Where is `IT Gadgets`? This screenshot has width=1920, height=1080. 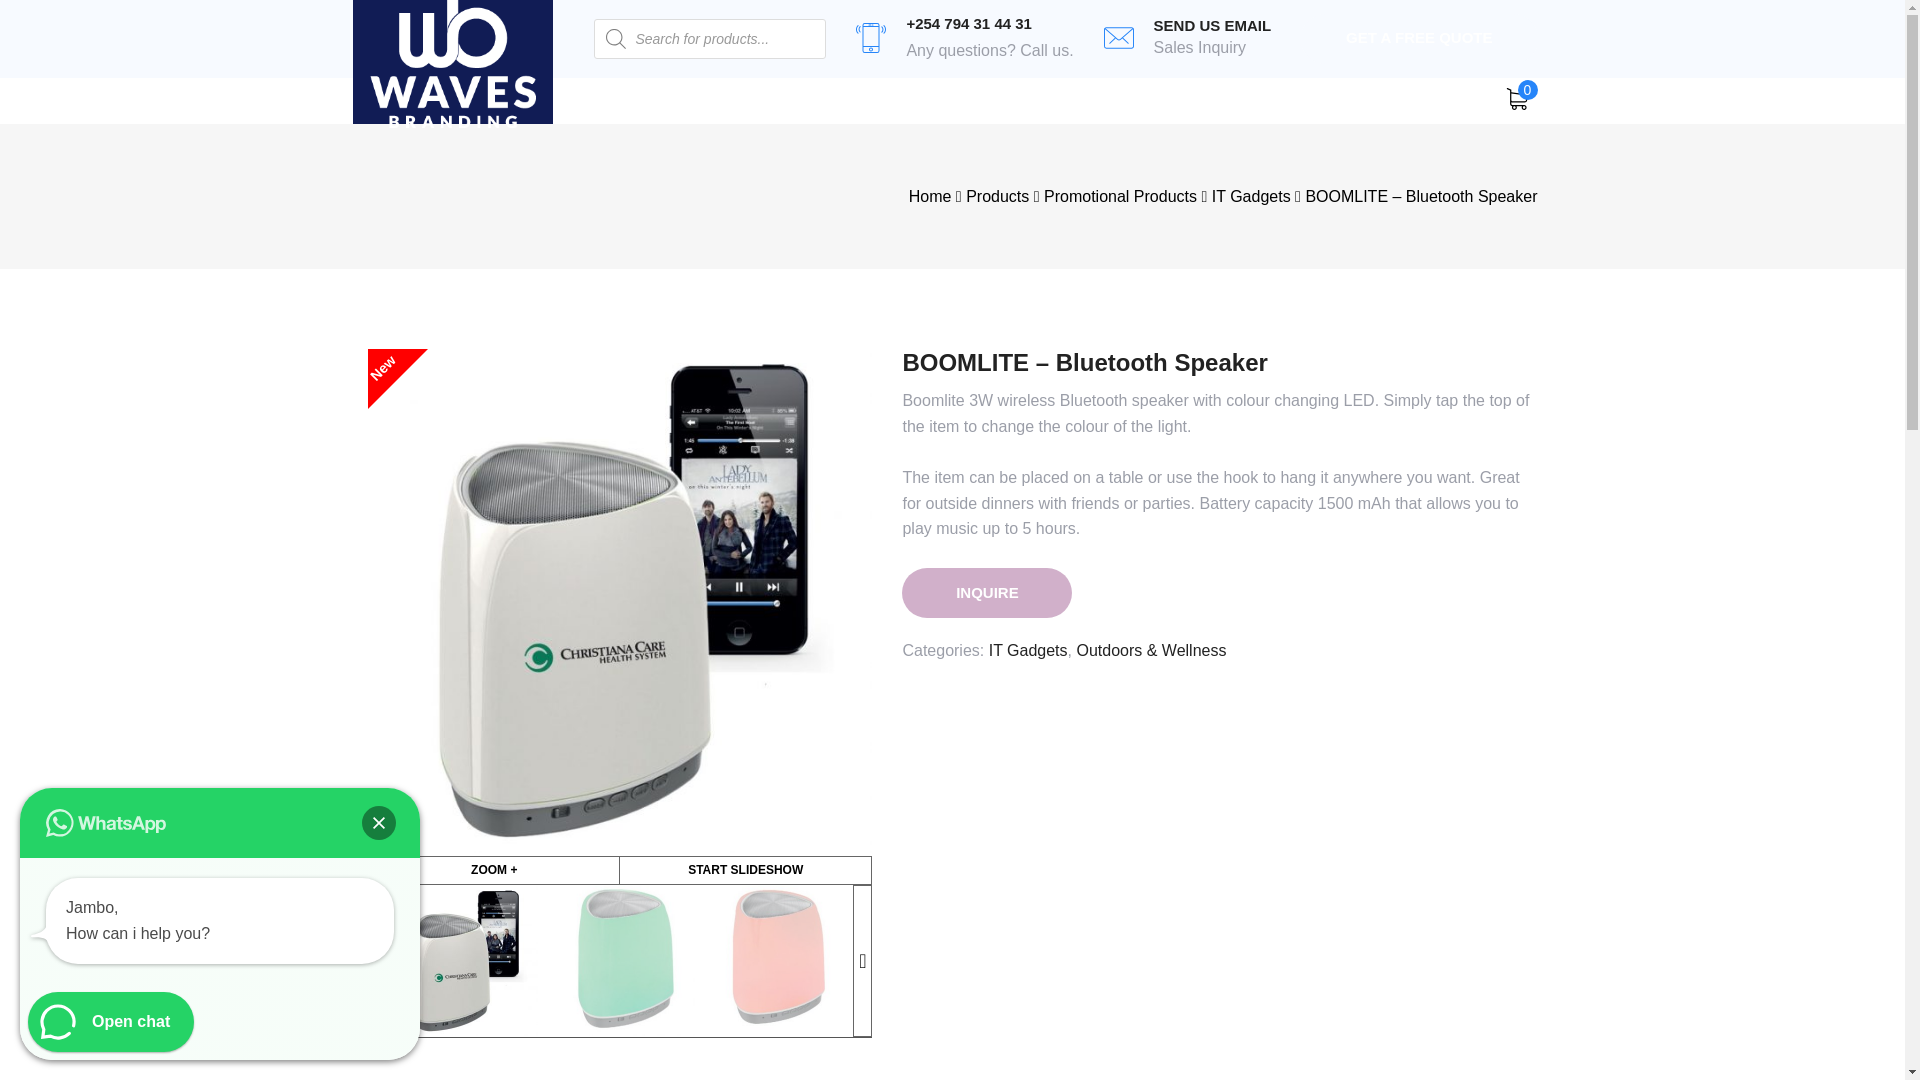 IT Gadgets is located at coordinates (998, 100).